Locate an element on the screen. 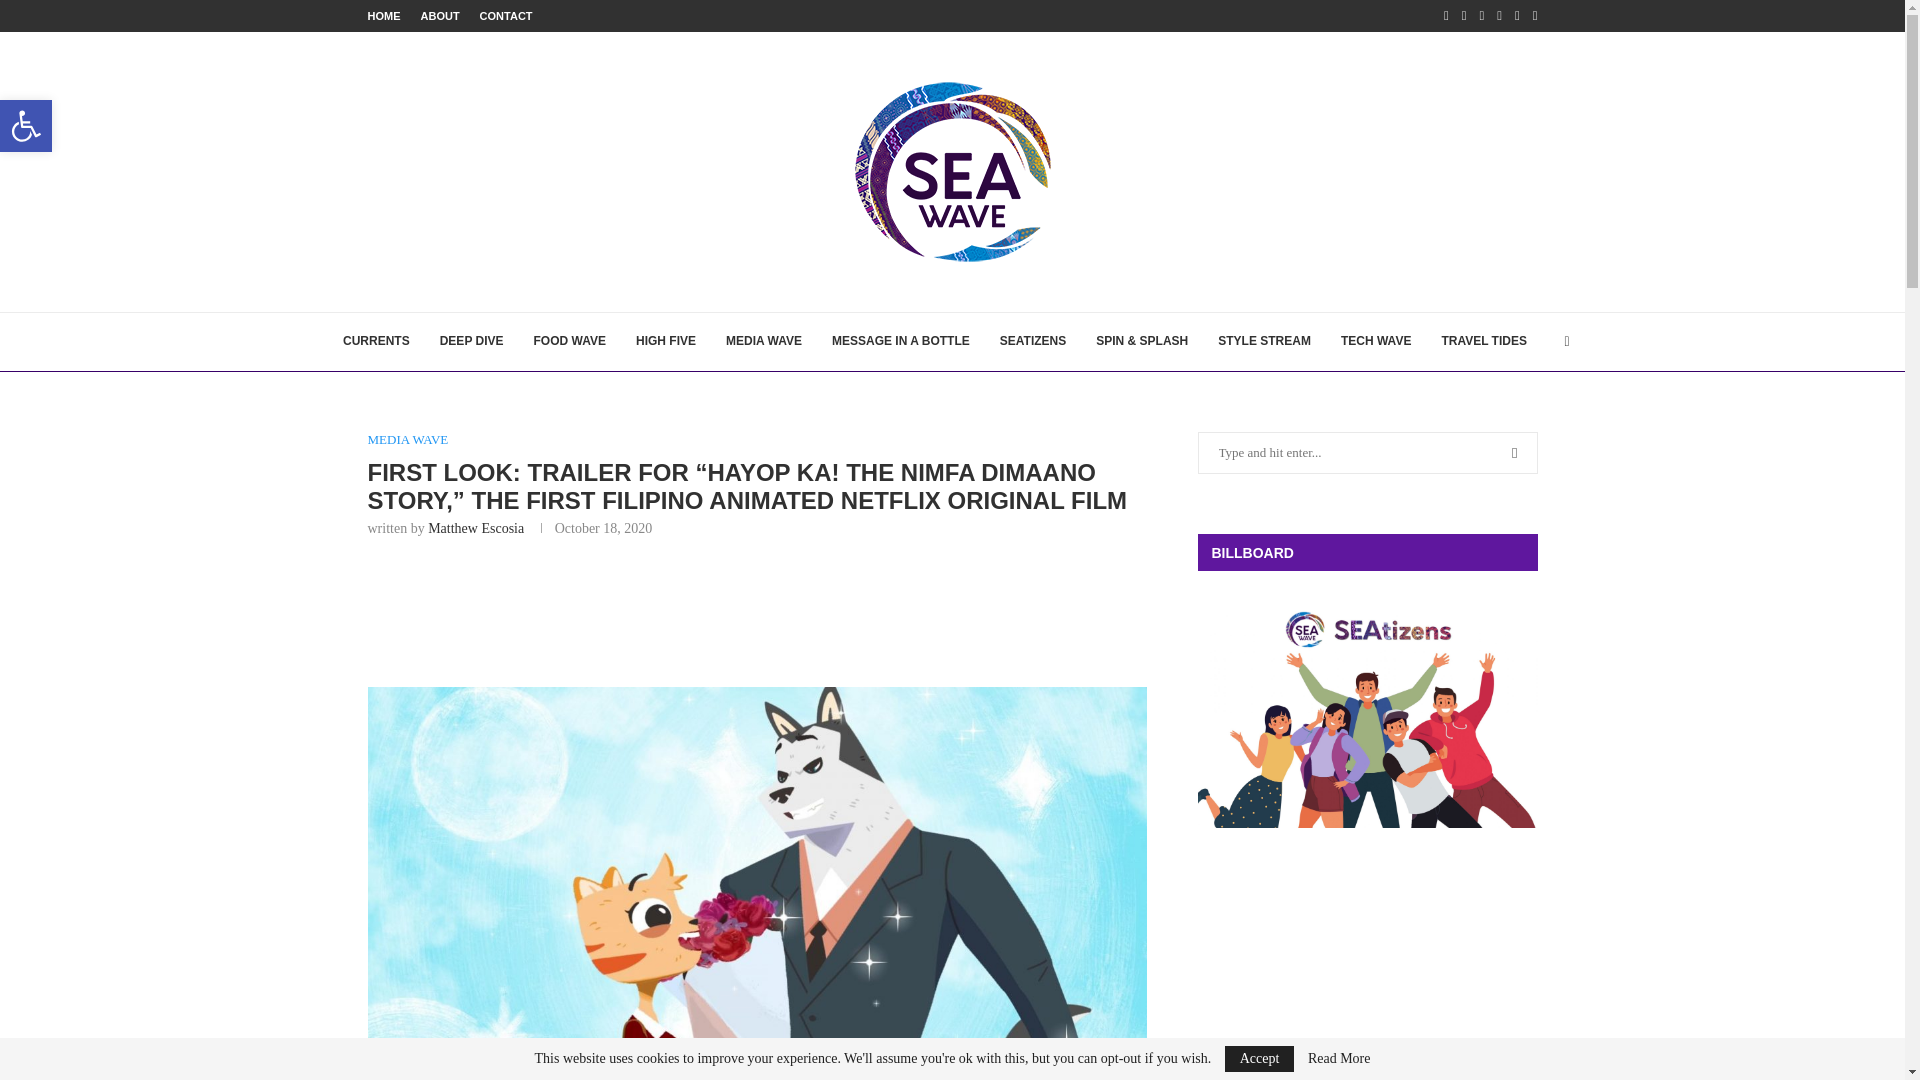  Current Events and Trends is located at coordinates (376, 342).